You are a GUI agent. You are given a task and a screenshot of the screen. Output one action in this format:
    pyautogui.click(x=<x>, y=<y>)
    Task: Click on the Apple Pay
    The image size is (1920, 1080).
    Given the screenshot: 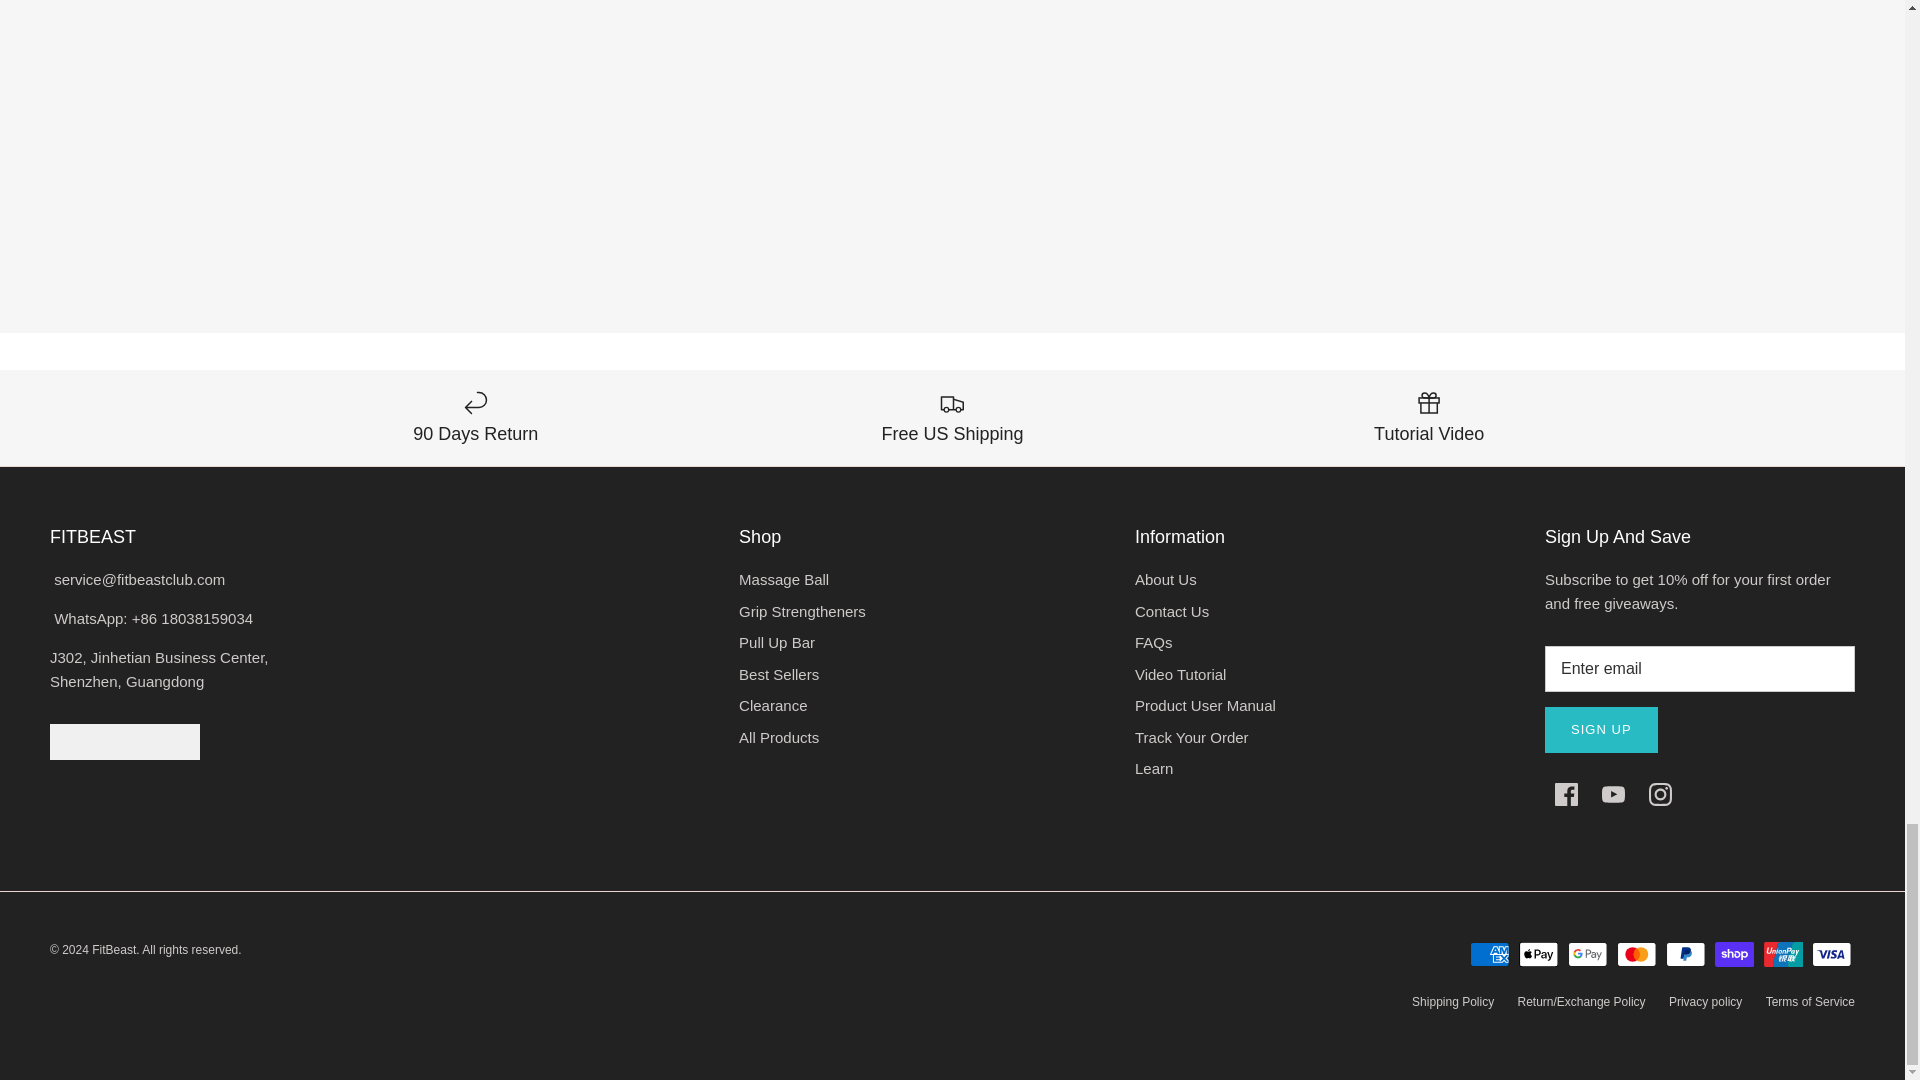 What is the action you would take?
    pyautogui.click(x=1538, y=954)
    